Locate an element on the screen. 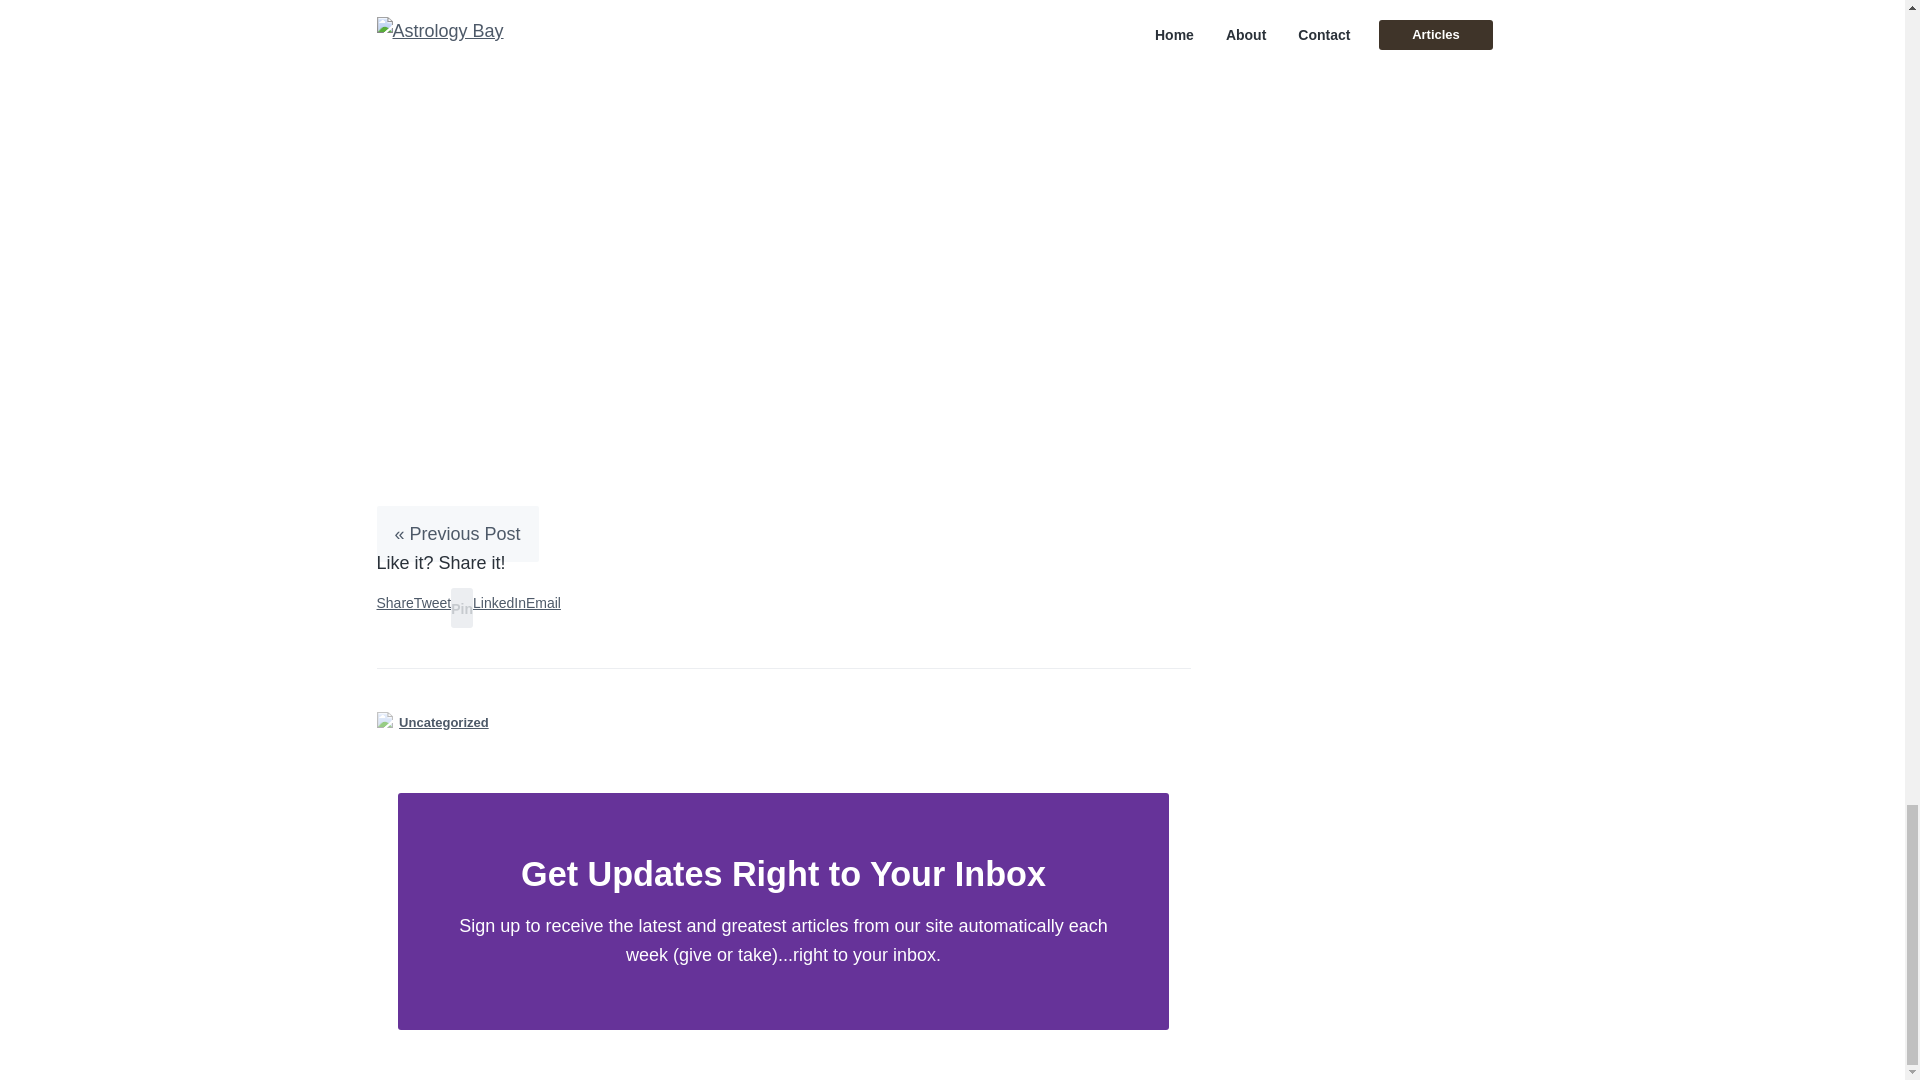 The width and height of the screenshot is (1920, 1080). Uncategorized is located at coordinates (444, 722).